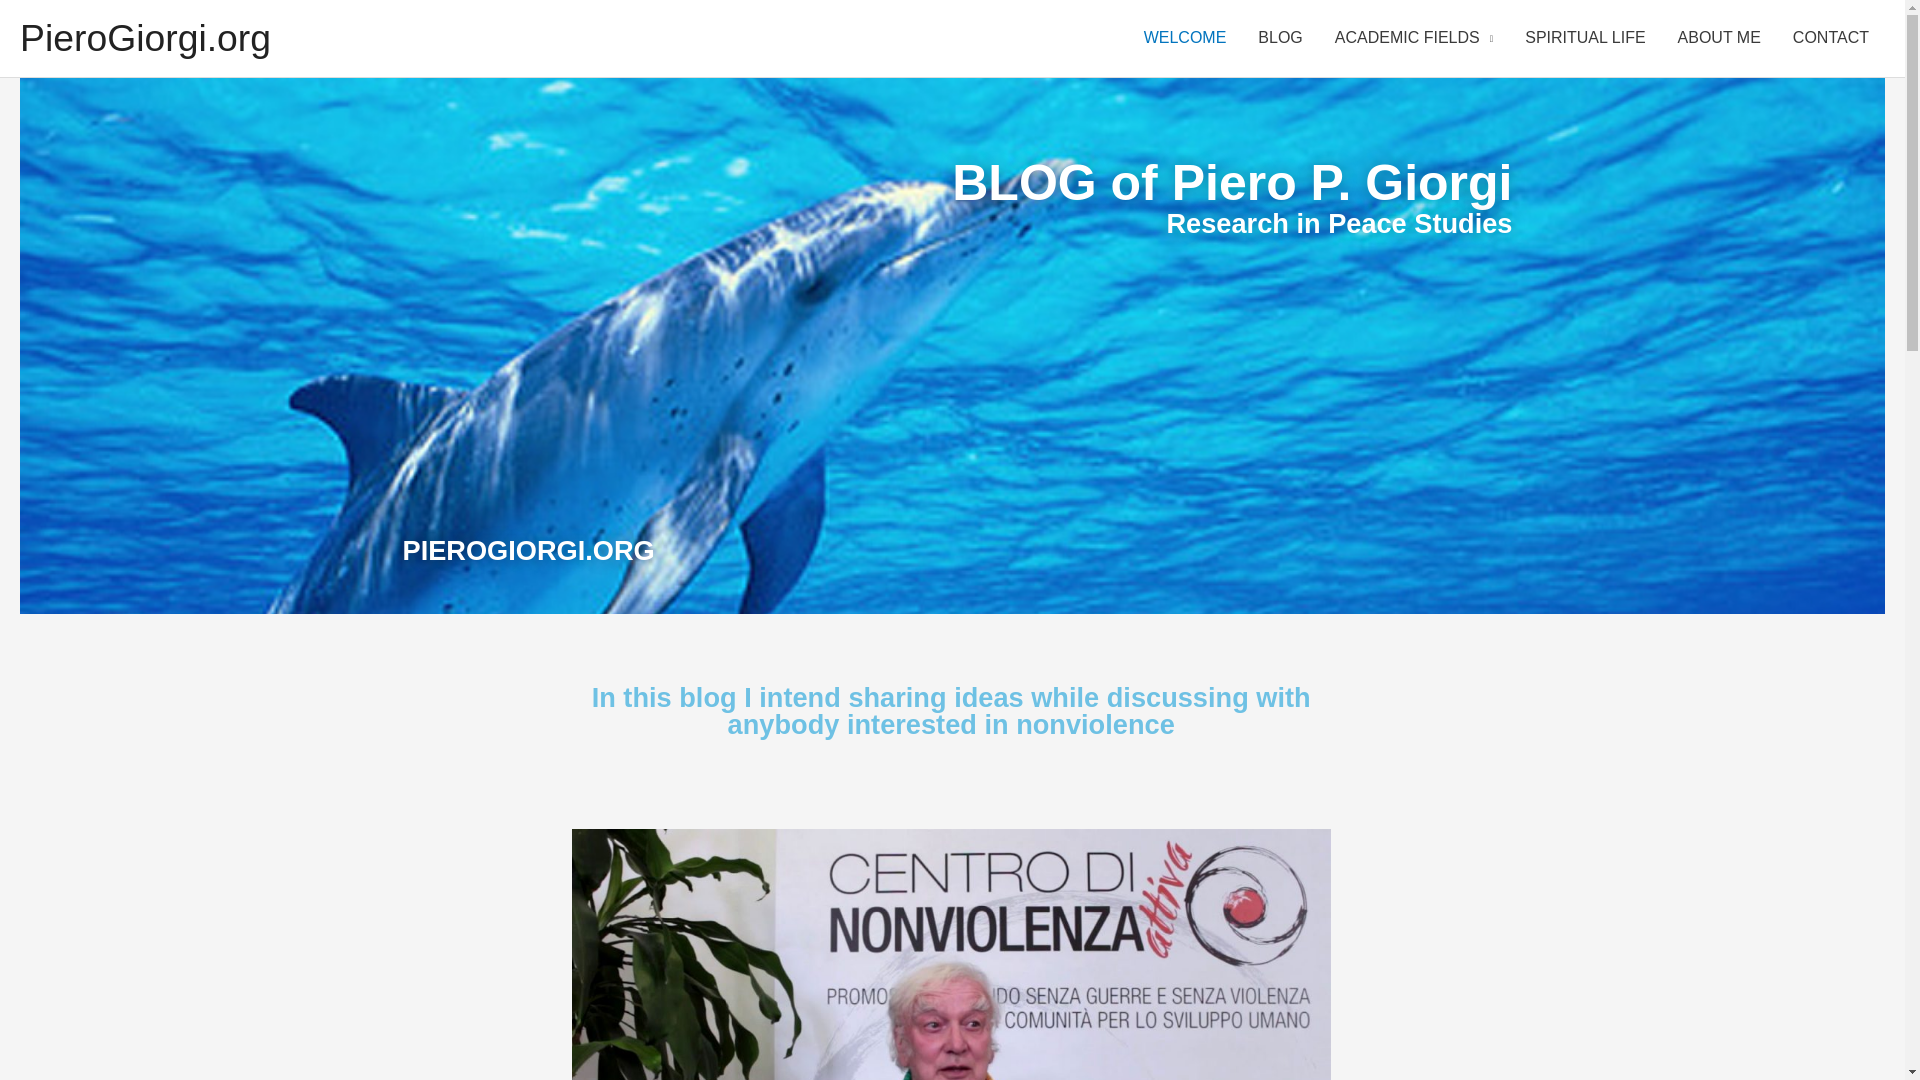  Describe the element at coordinates (144, 38) in the screenshot. I see `PieroGiorgi.org` at that location.